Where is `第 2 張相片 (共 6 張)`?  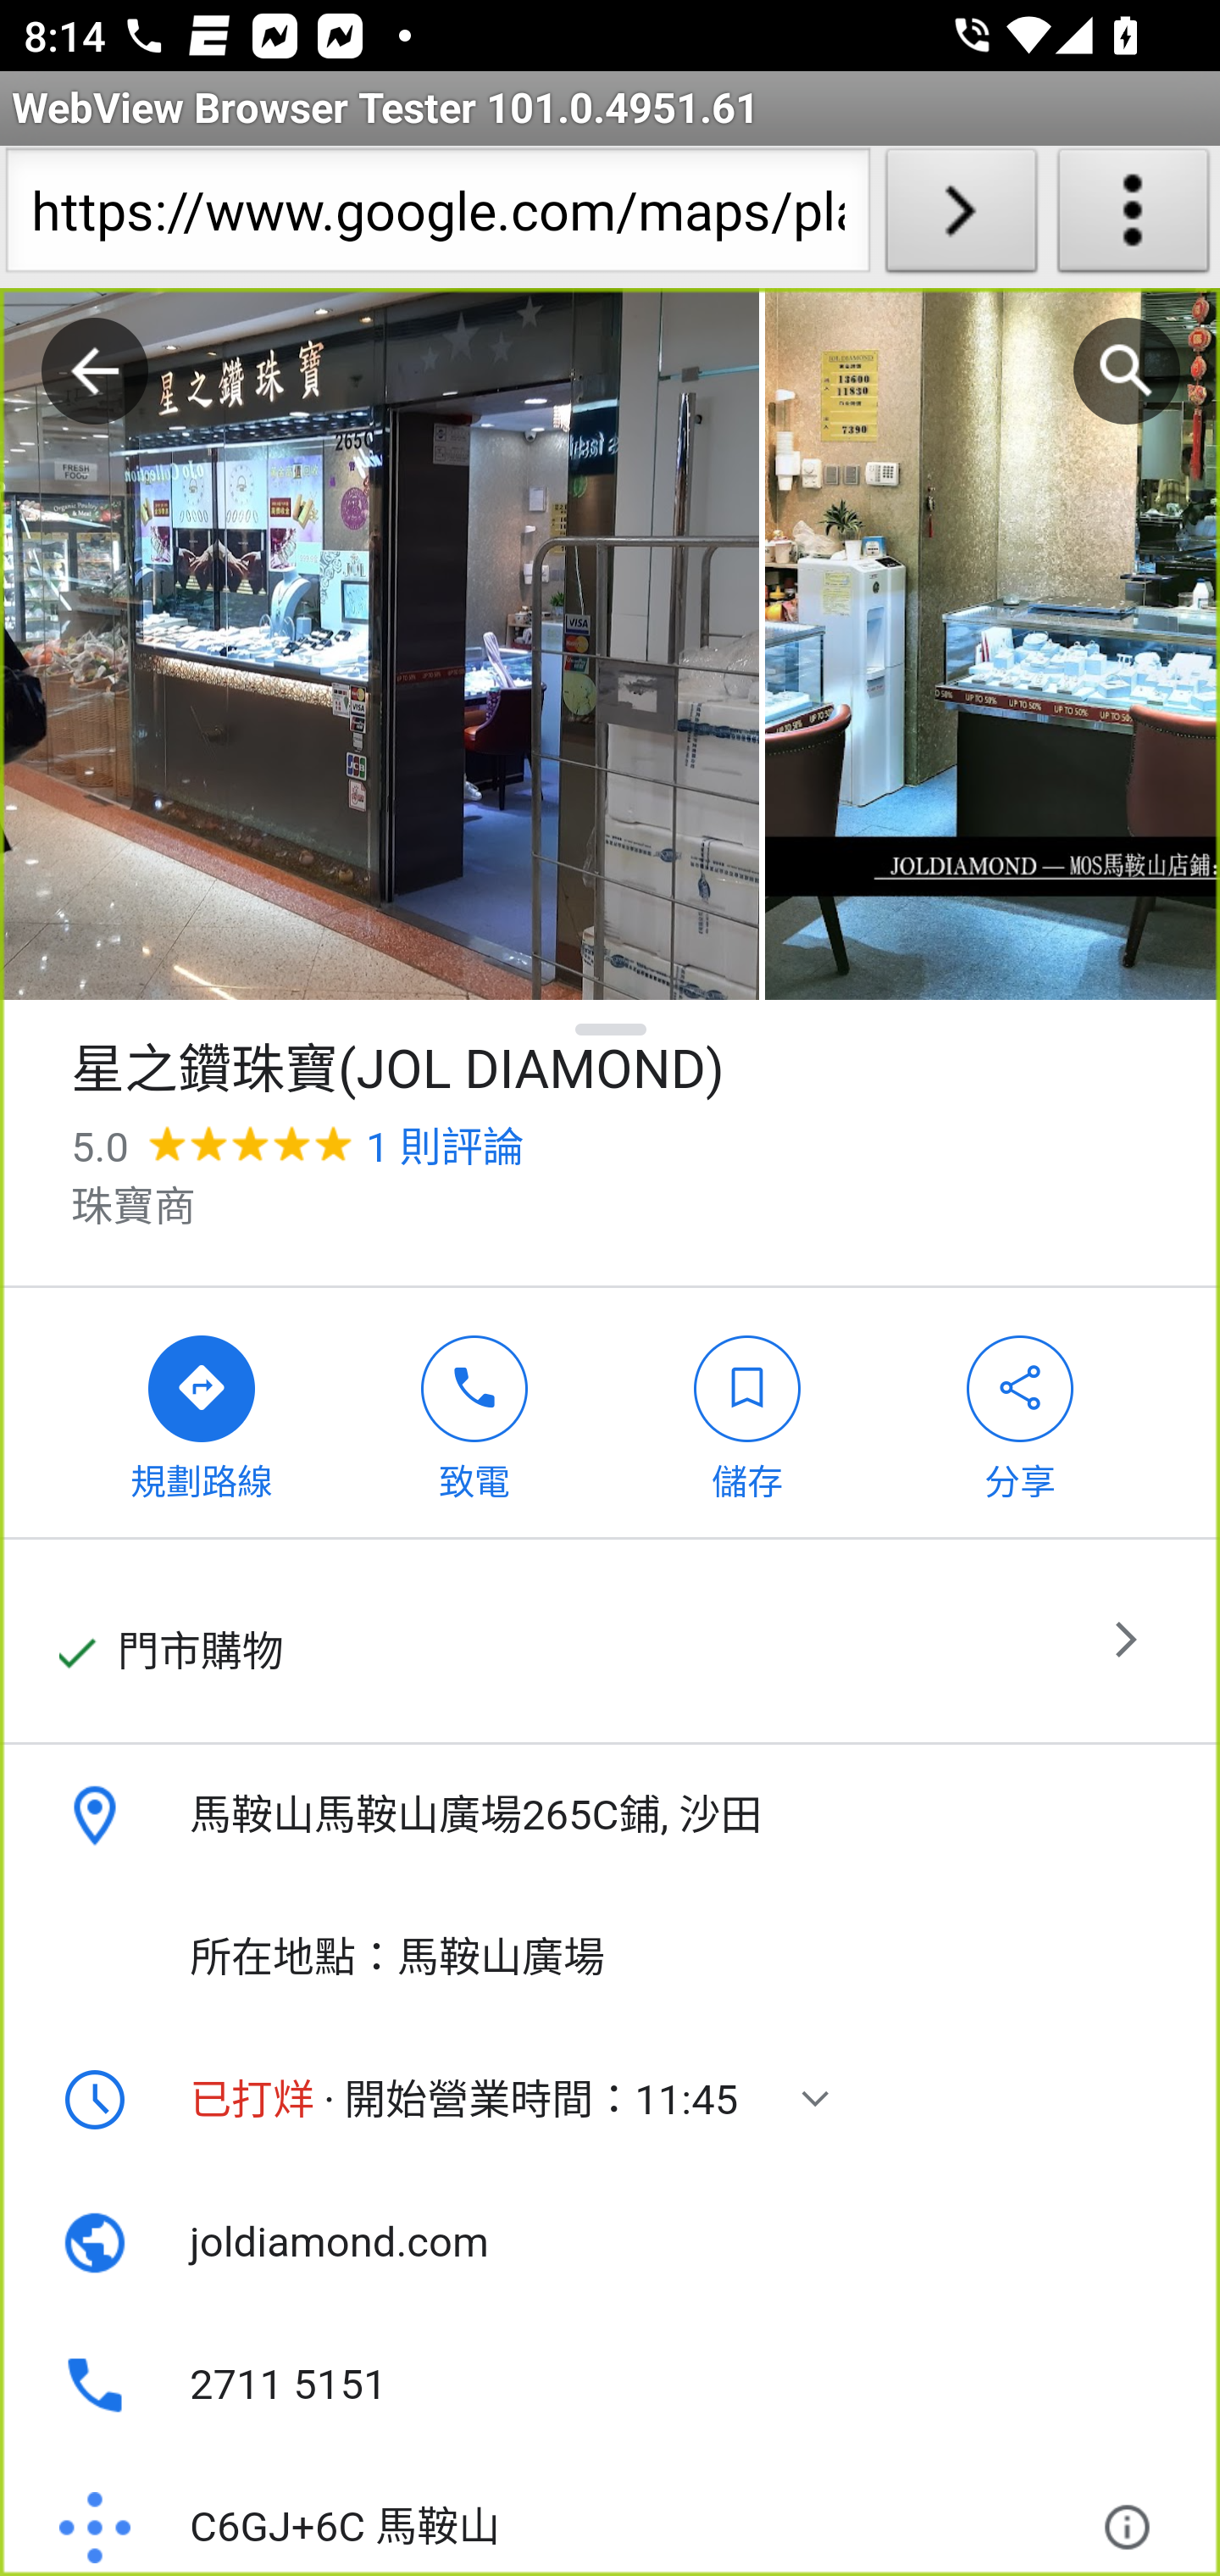
第 2 張相片 (共 6 張) is located at coordinates (992, 645).